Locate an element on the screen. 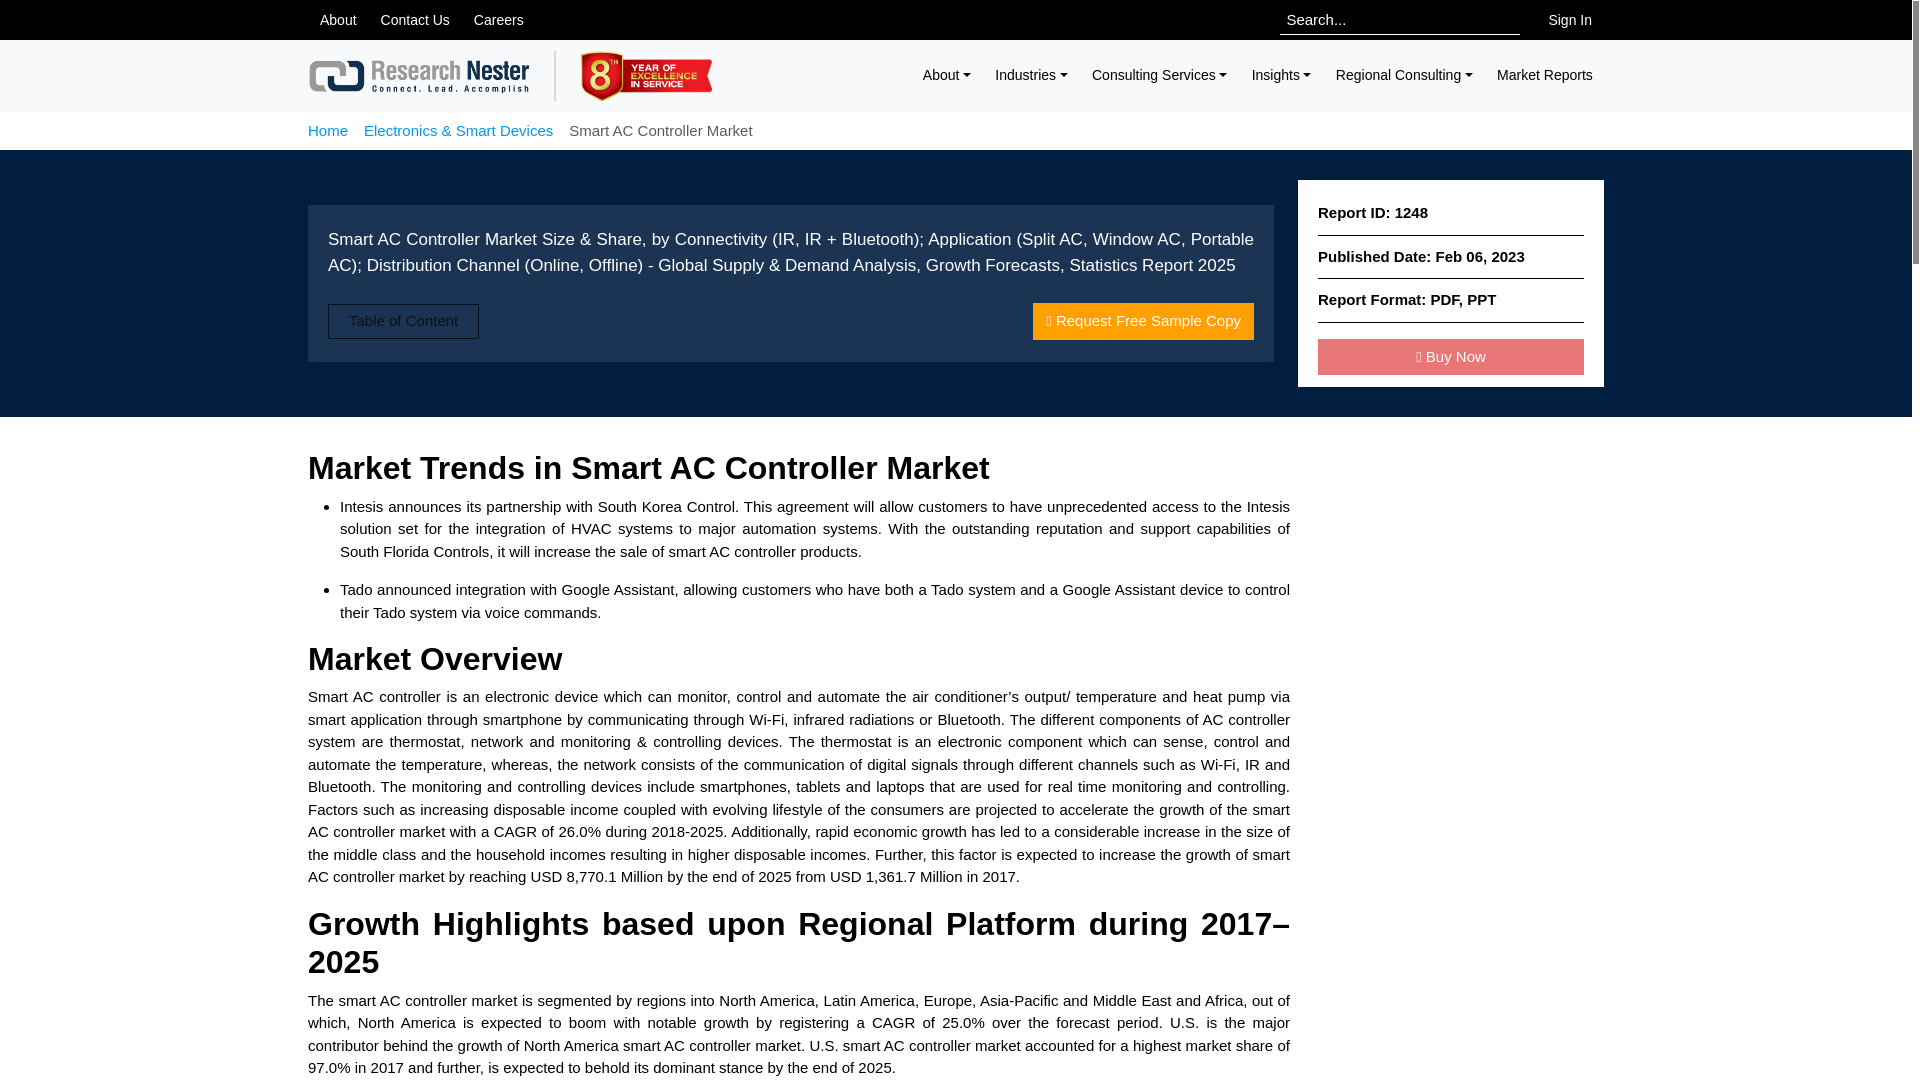  Research Nester is located at coordinates (420, 76).